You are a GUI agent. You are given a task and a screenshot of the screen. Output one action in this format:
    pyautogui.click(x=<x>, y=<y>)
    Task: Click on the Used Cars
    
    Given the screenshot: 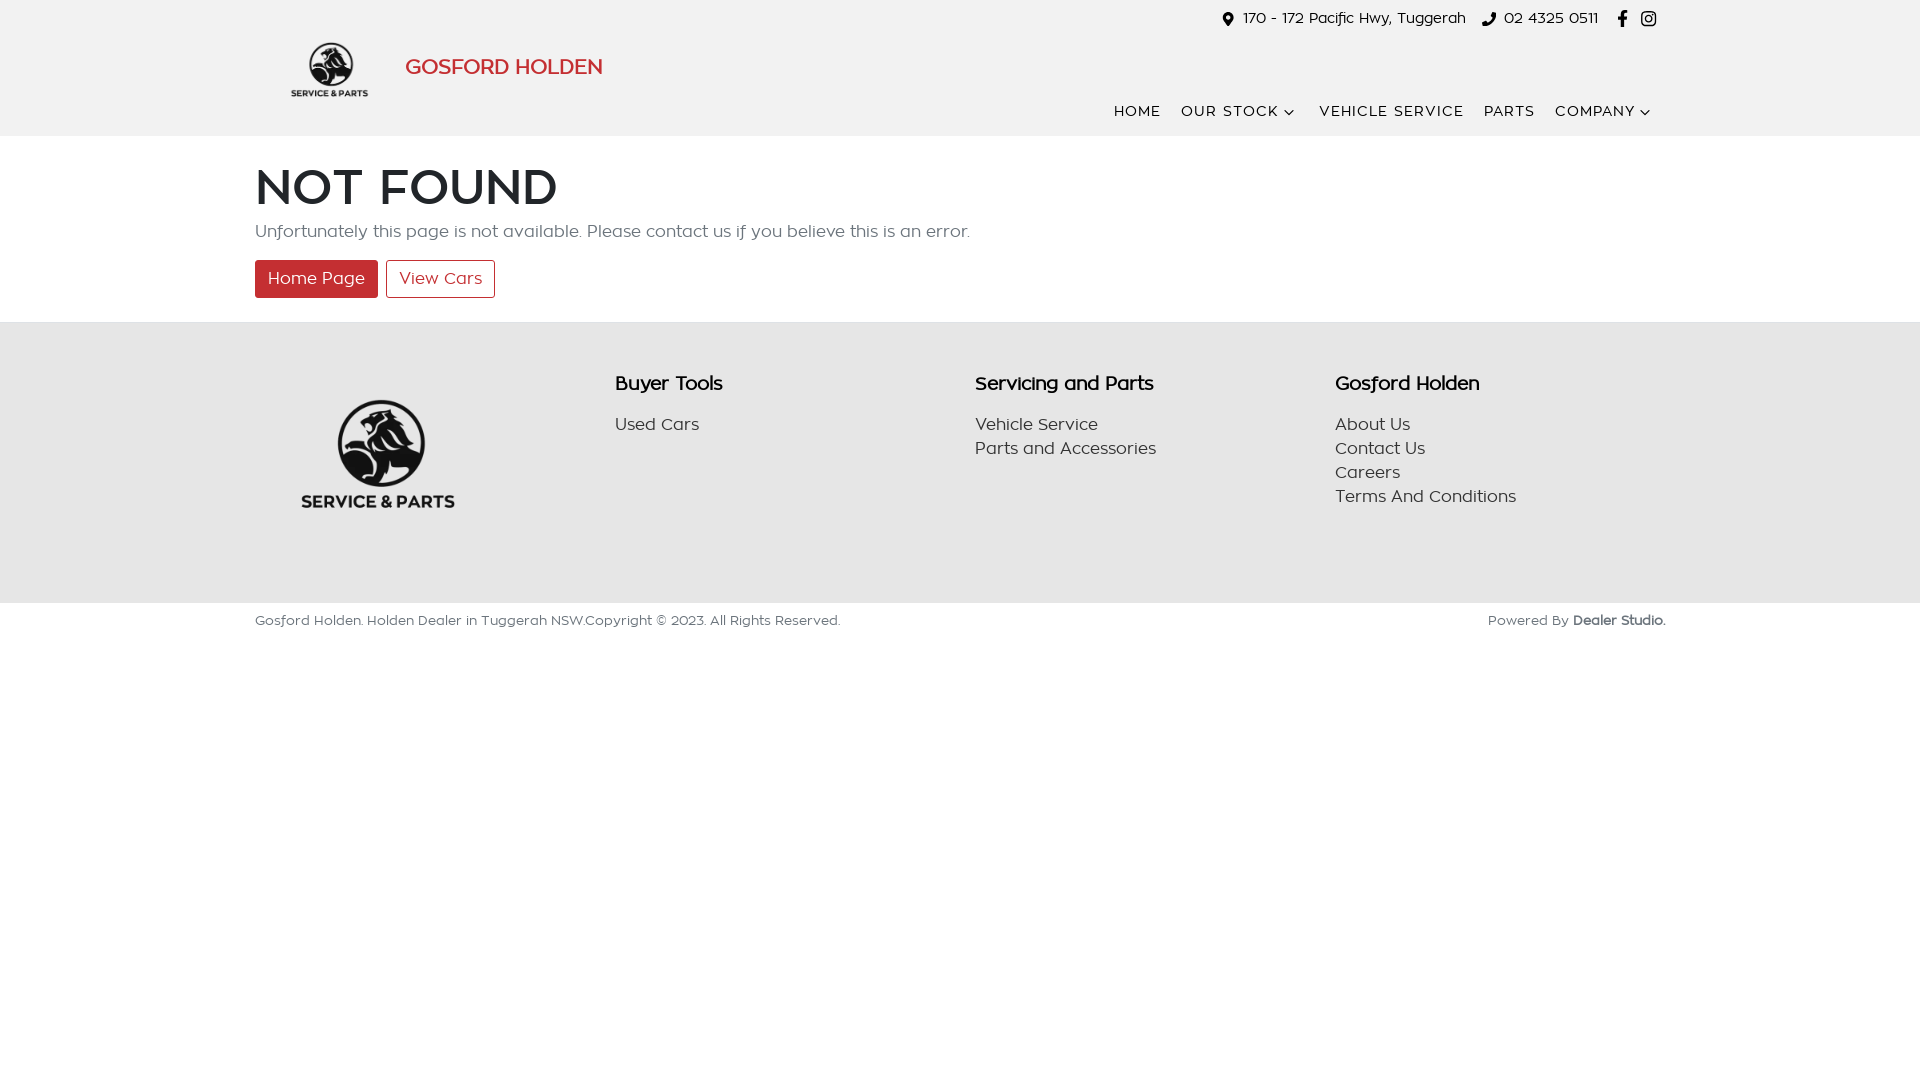 What is the action you would take?
    pyautogui.click(x=657, y=425)
    